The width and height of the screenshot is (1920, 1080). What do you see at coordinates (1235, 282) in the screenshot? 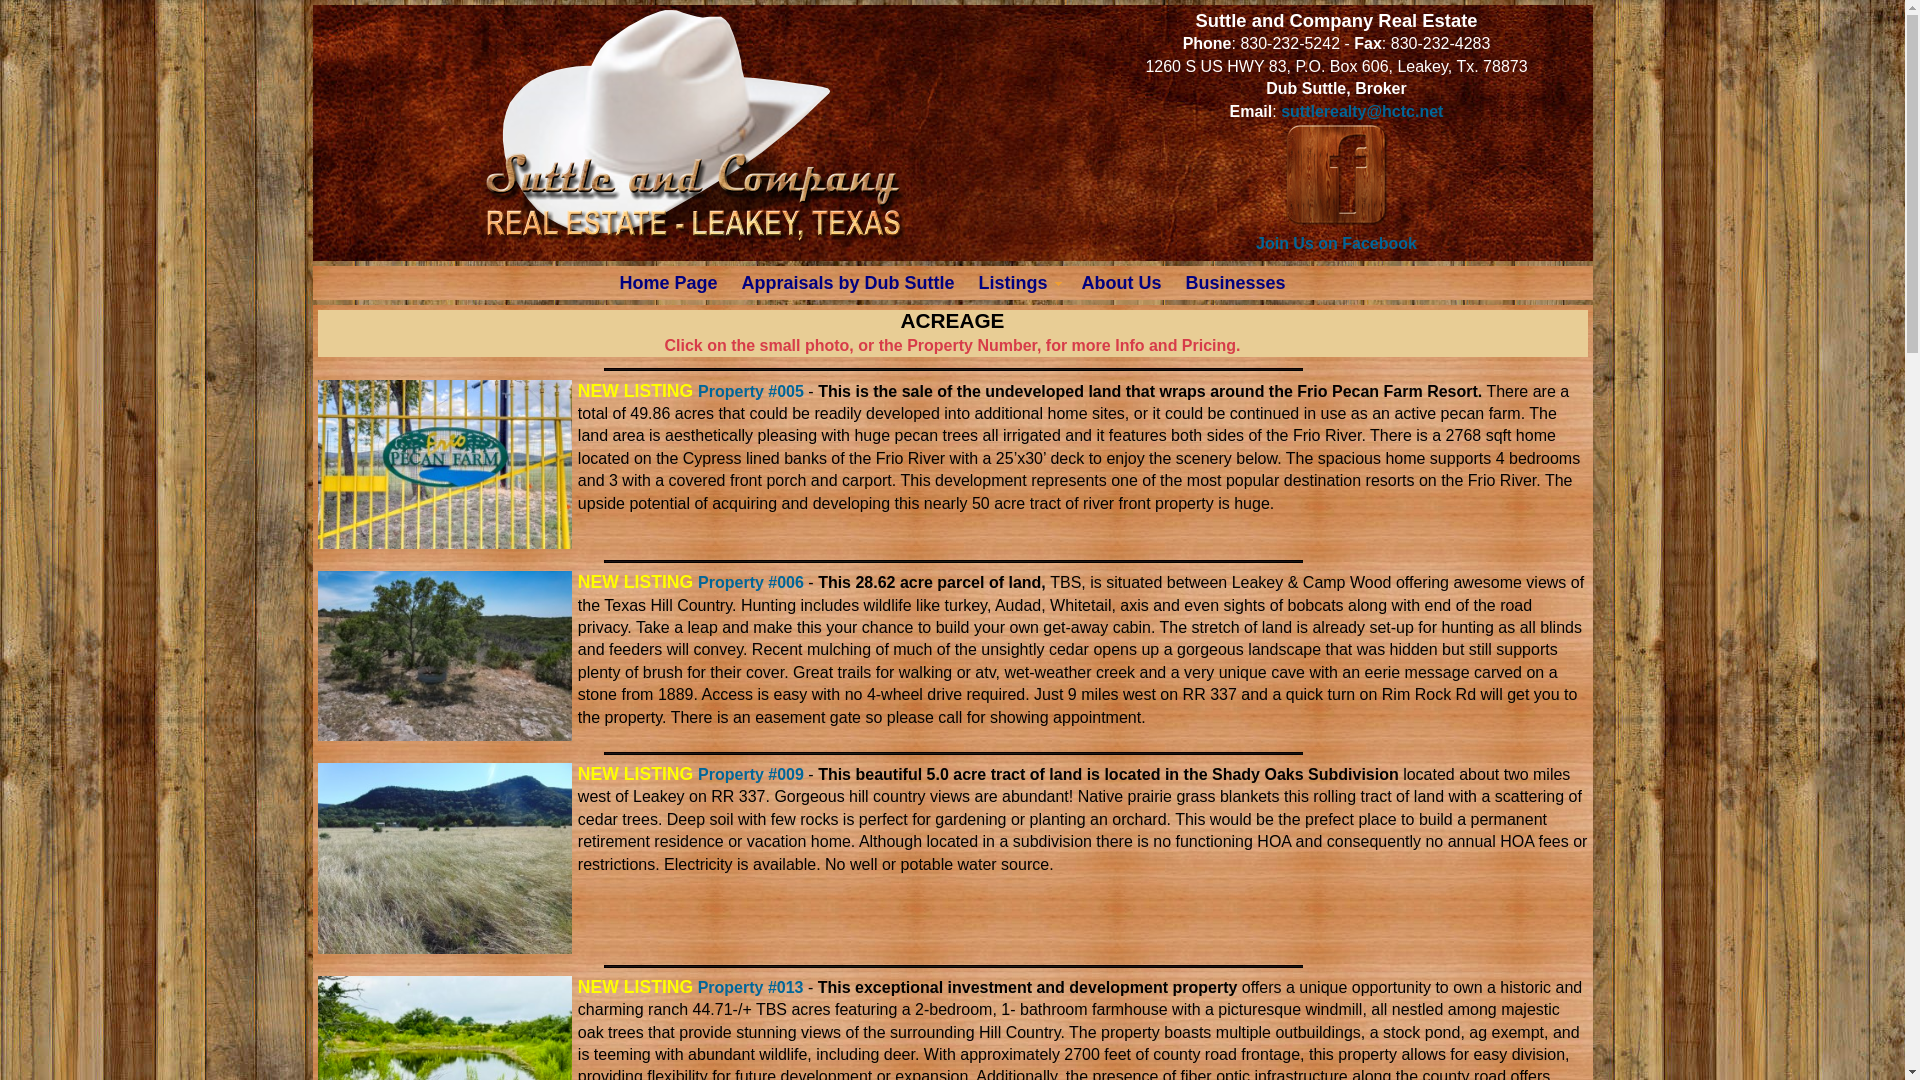
I see `Businesses` at bounding box center [1235, 282].